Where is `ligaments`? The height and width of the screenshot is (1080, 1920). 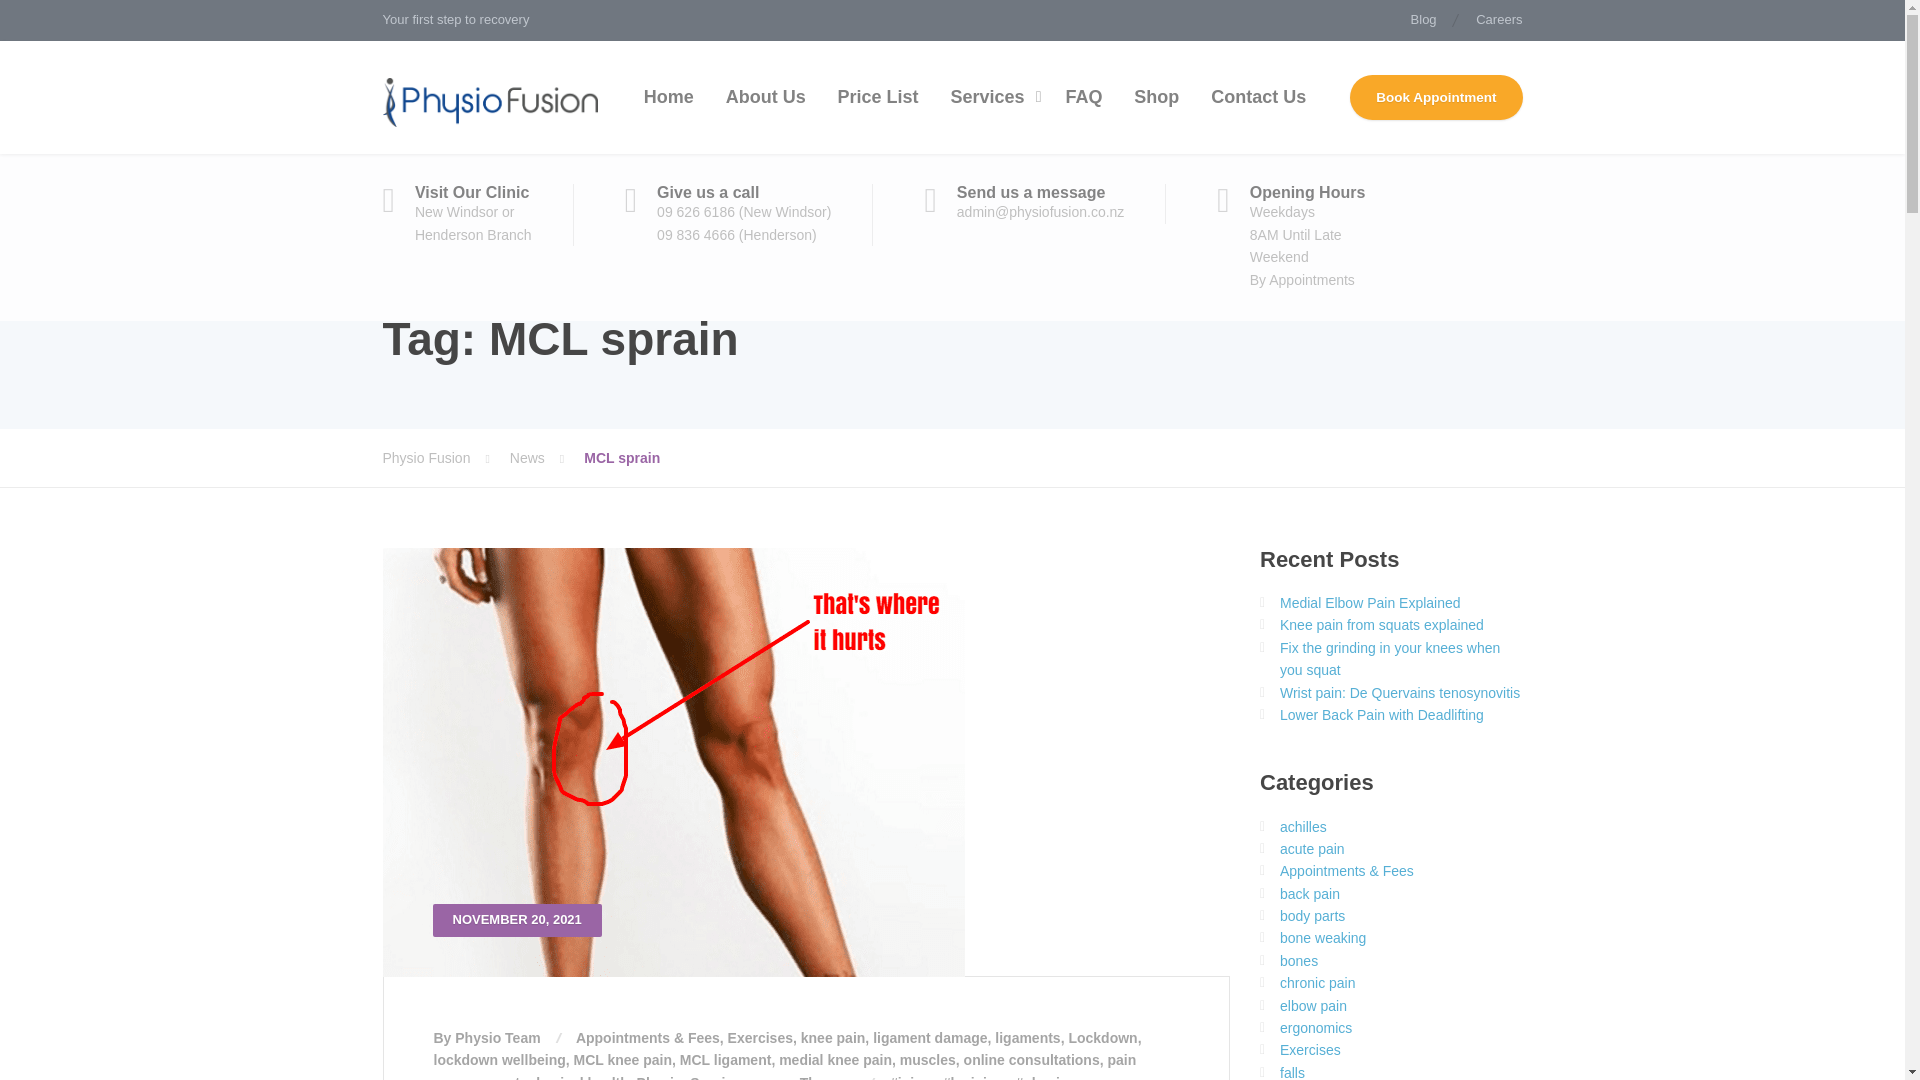 ligaments is located at coordinates (1026, 1038).